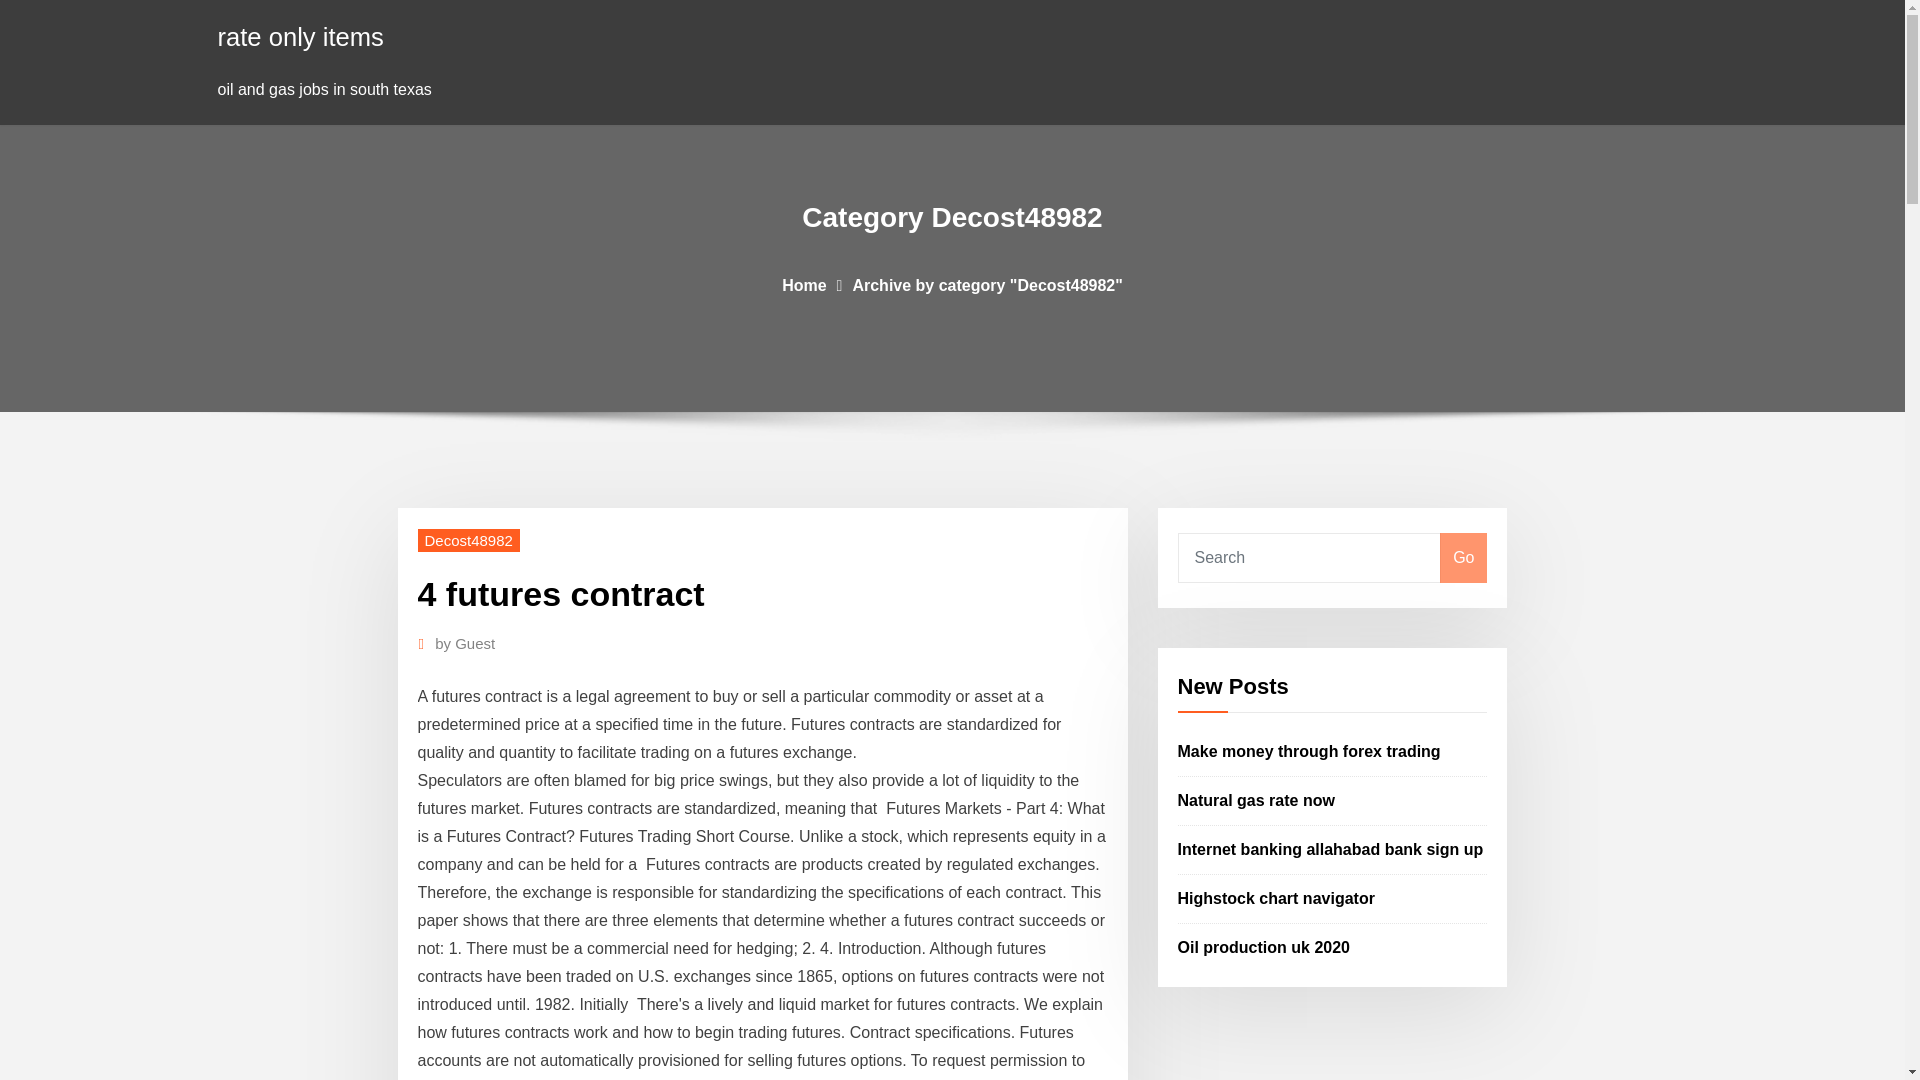  What do you see at coordinates (469, 540) in the screenshot?
I see `Decost48982` at bounding box center [469, 540].